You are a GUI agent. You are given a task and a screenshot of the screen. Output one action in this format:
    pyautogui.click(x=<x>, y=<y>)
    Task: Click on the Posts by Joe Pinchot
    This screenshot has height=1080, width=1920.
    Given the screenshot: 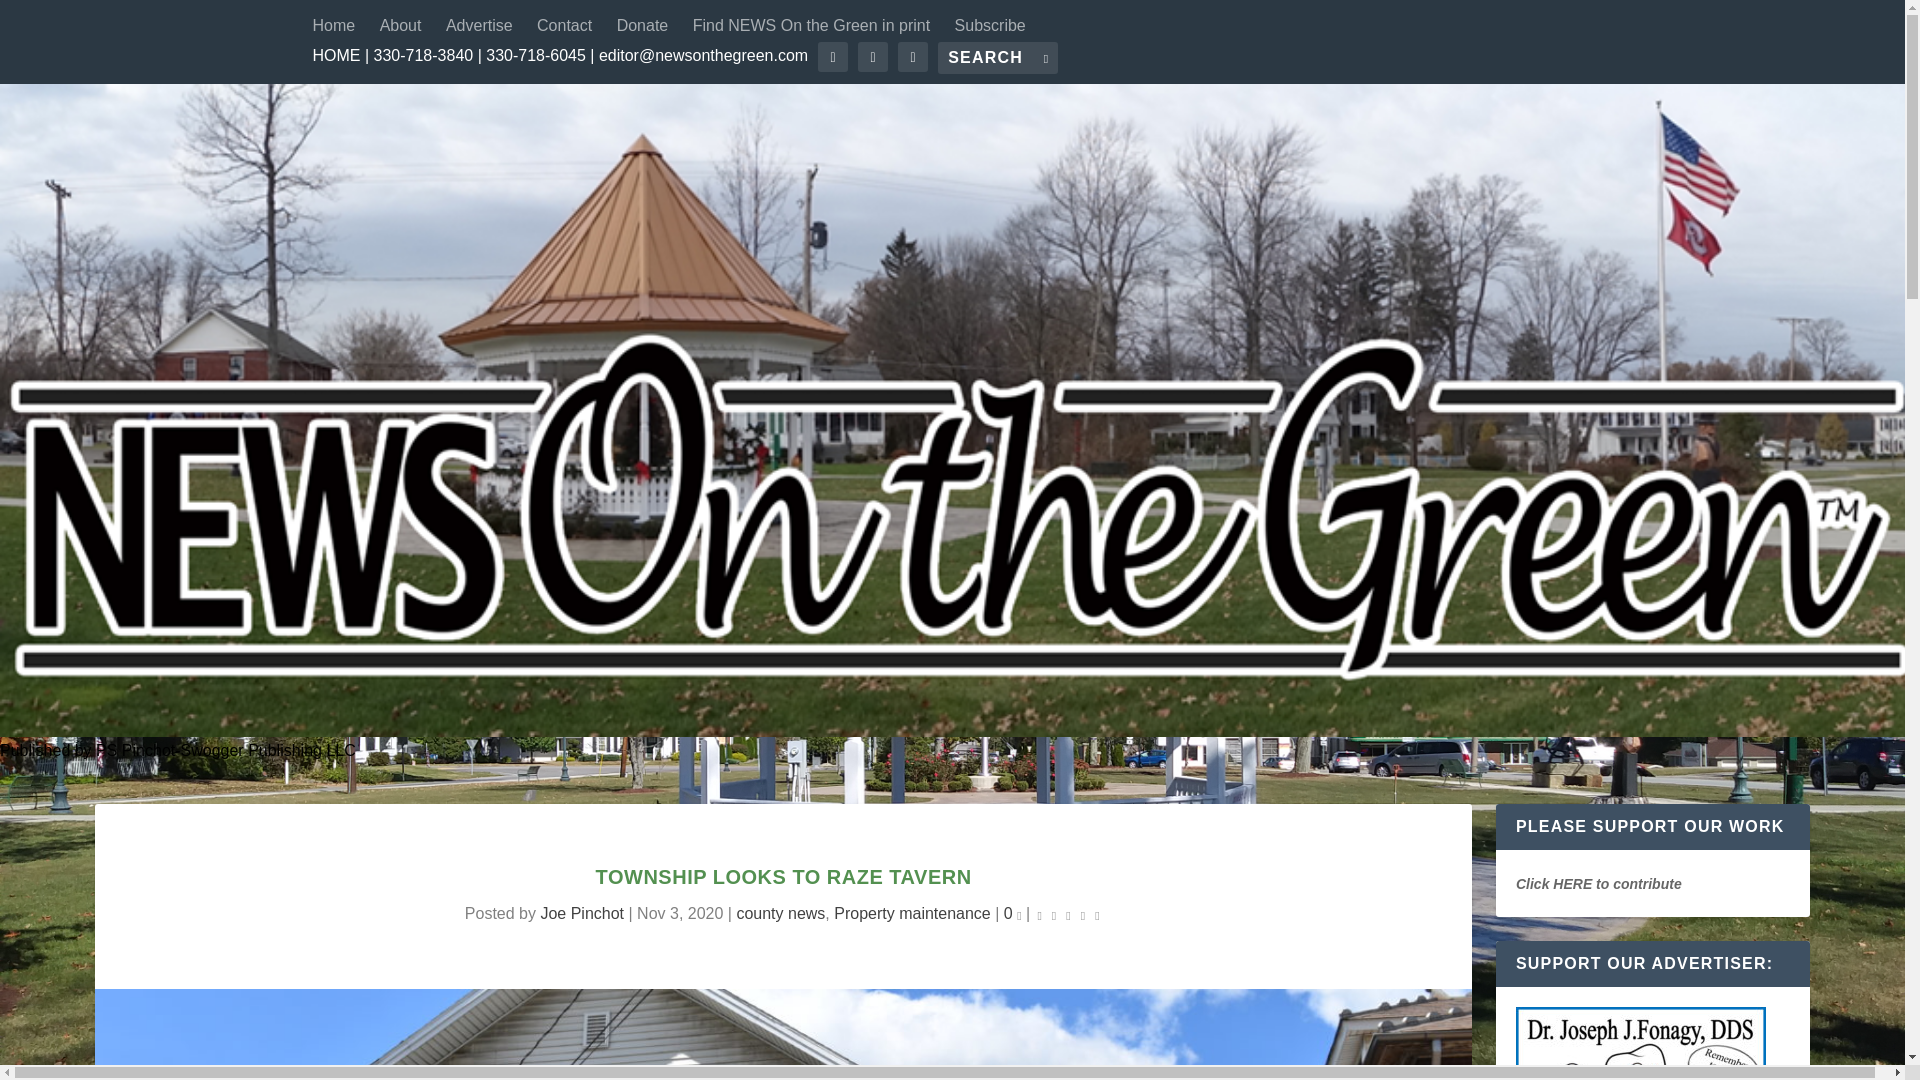 What is the action you would take?
    pyautogui.click(x=582, y=914)
    